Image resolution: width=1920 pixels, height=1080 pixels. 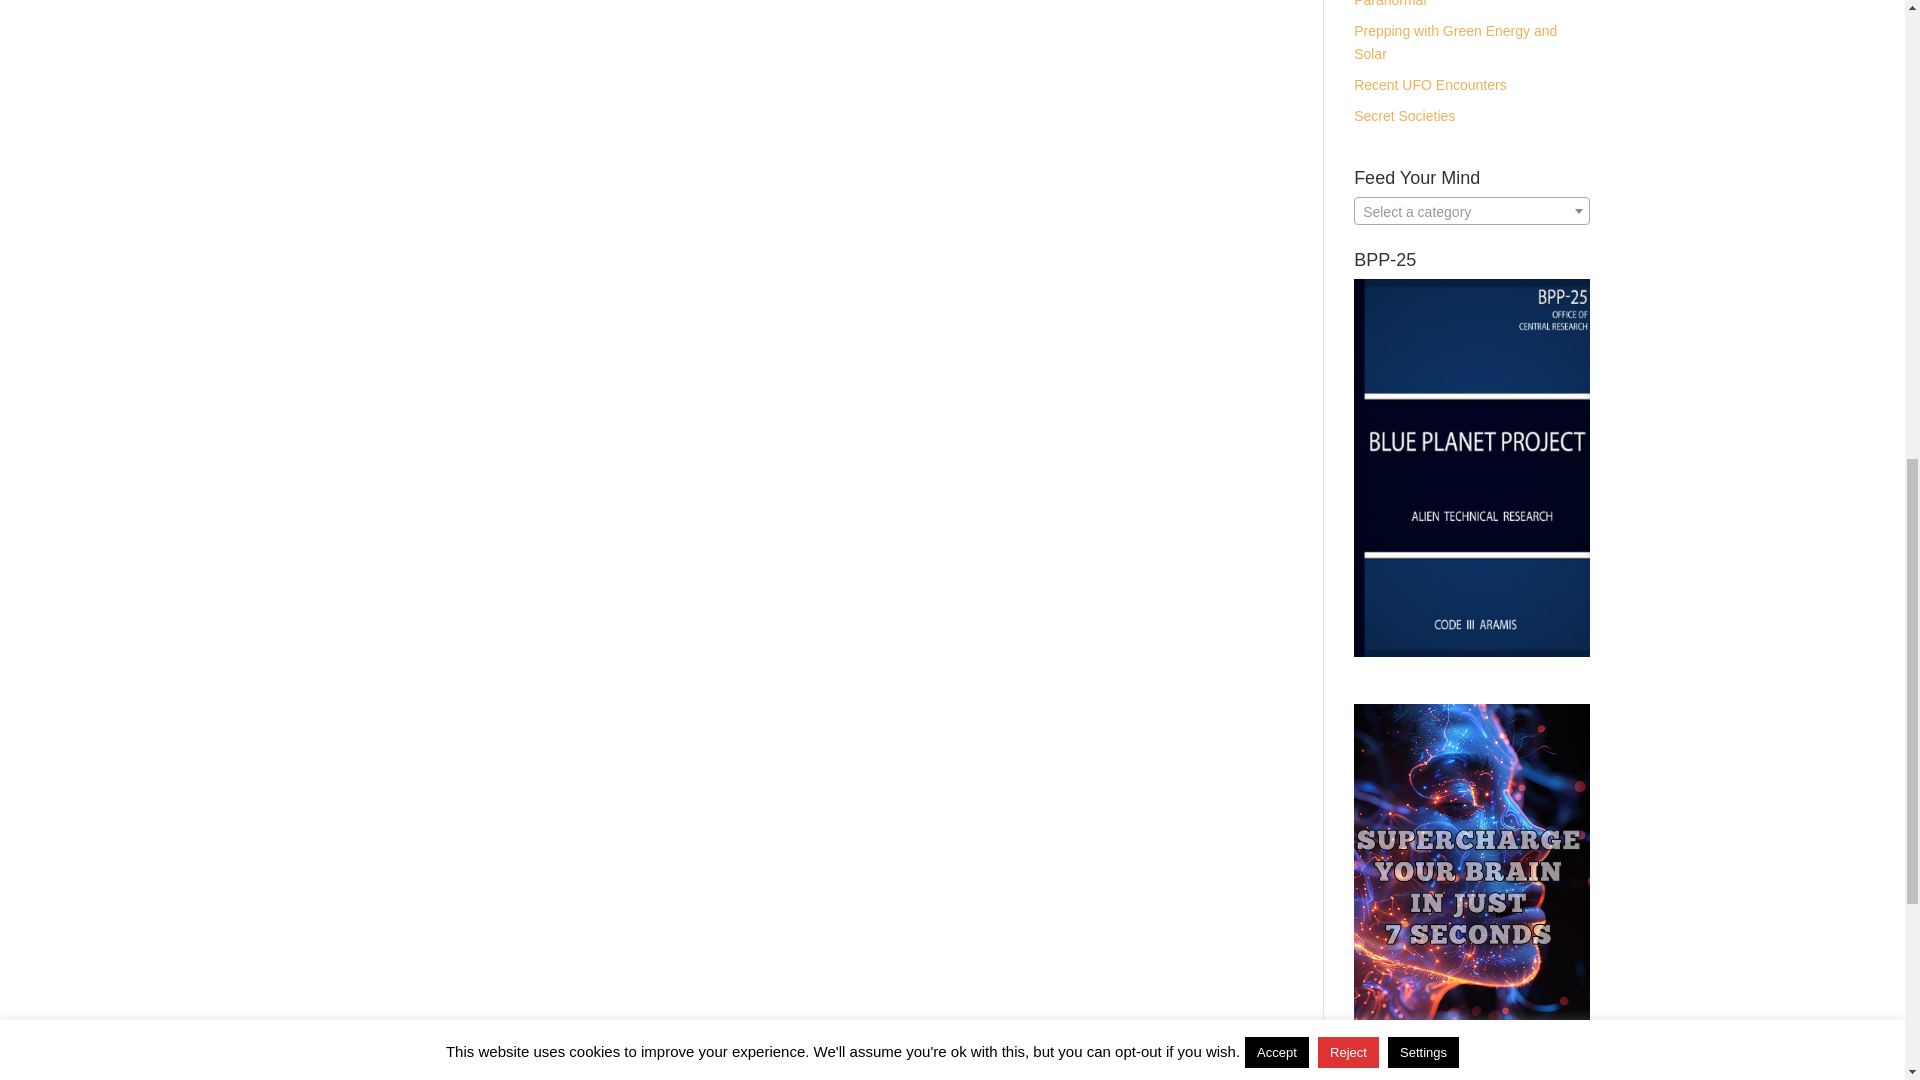 What do you see at coordinates (1390, 4) in the screenshot?
I see `Paranormal` at bounding box center [1390, 4].